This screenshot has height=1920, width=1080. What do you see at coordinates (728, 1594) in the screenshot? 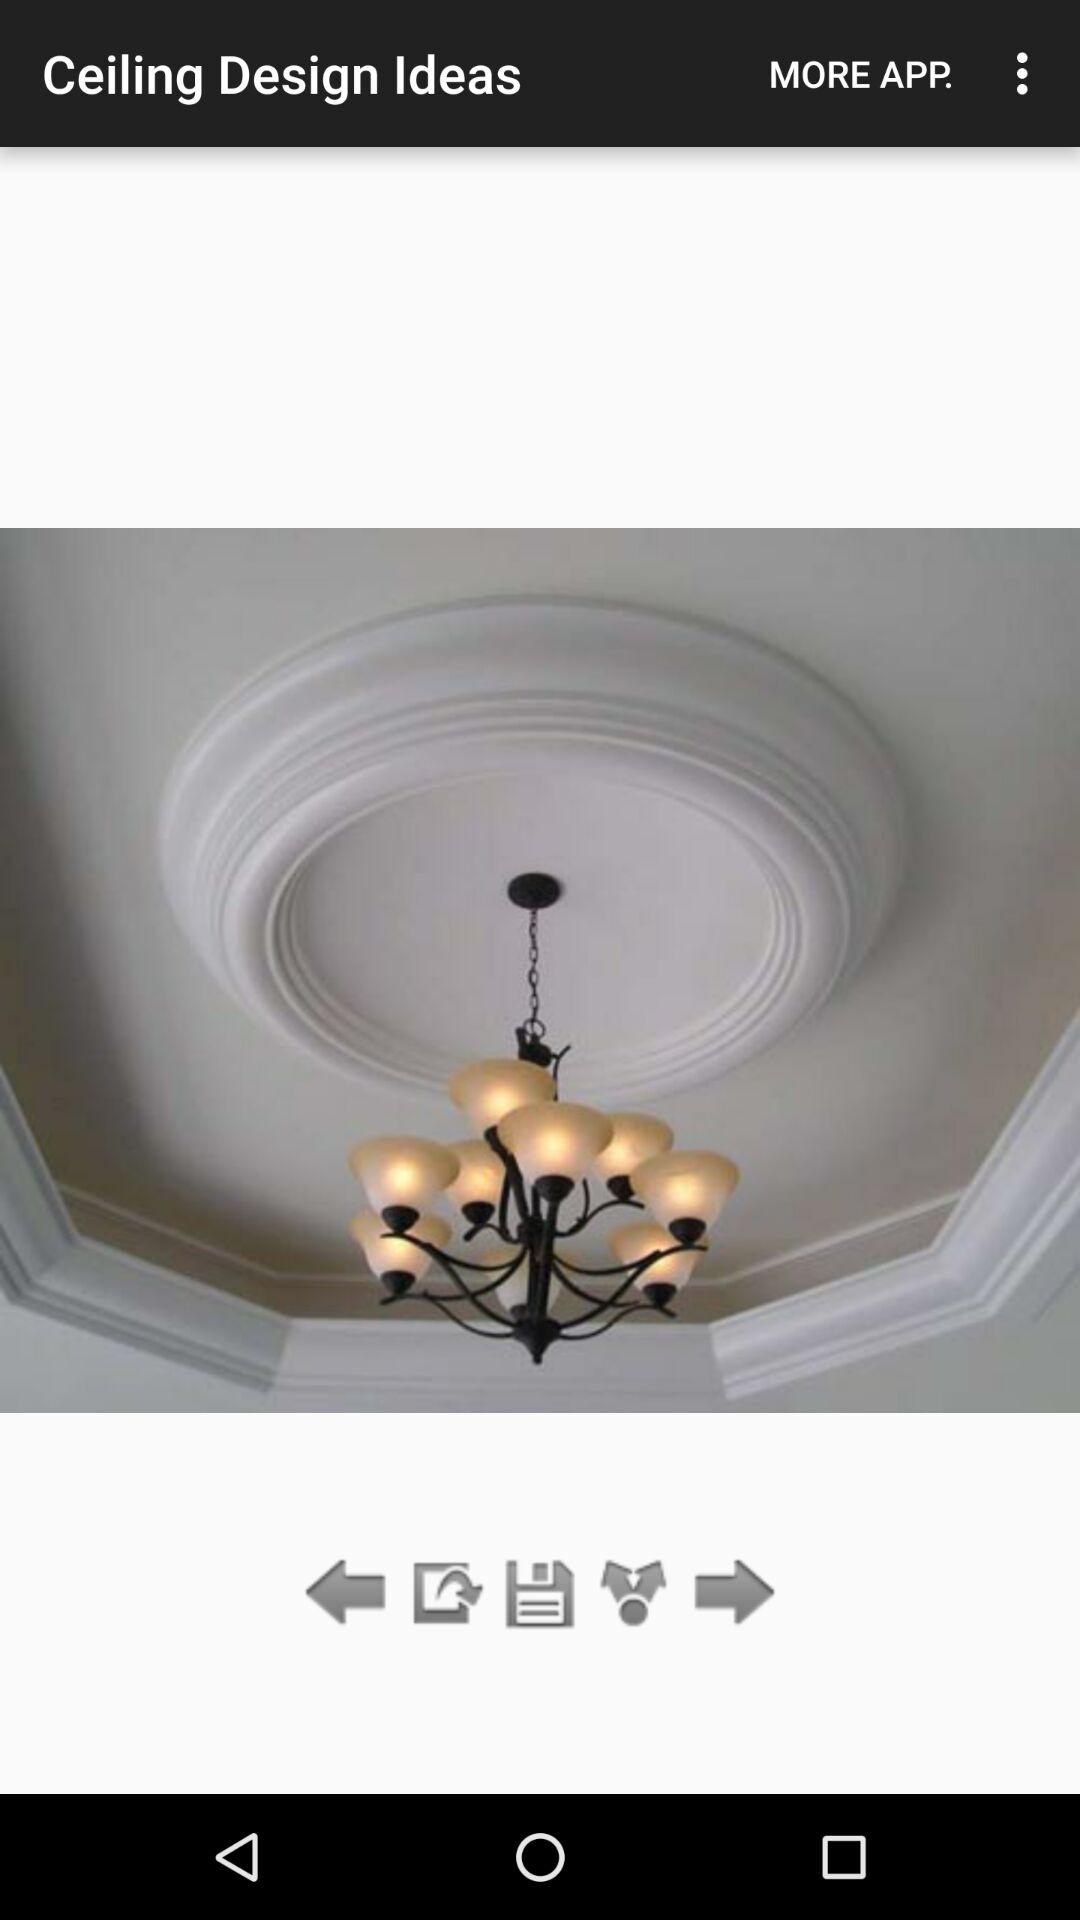
I see `turn off the item at the bottom right corner` at bounding box center [728, 1594].